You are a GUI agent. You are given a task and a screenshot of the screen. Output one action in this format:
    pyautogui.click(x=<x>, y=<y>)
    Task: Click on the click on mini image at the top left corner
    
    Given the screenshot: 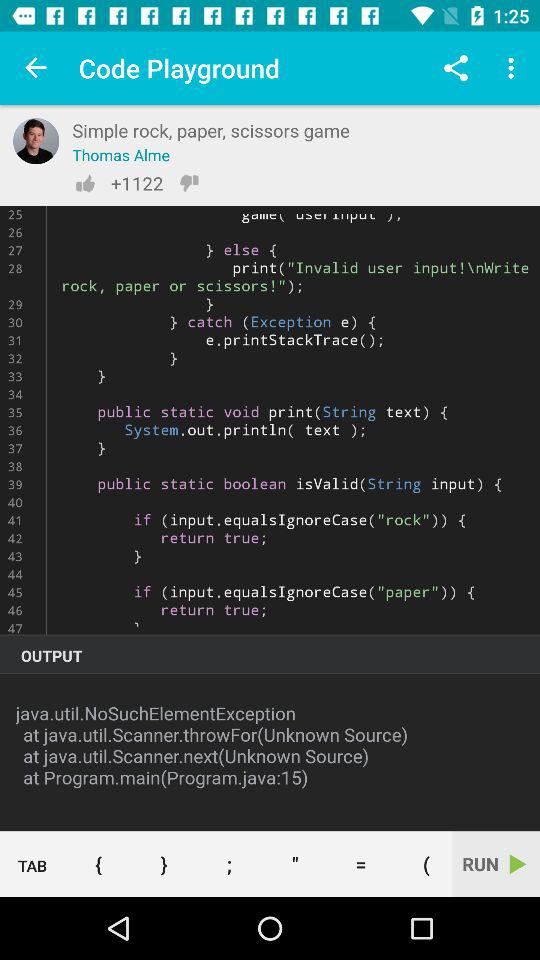 What is the action you would take?
    pyautogui.click(x=35, y=141)
    